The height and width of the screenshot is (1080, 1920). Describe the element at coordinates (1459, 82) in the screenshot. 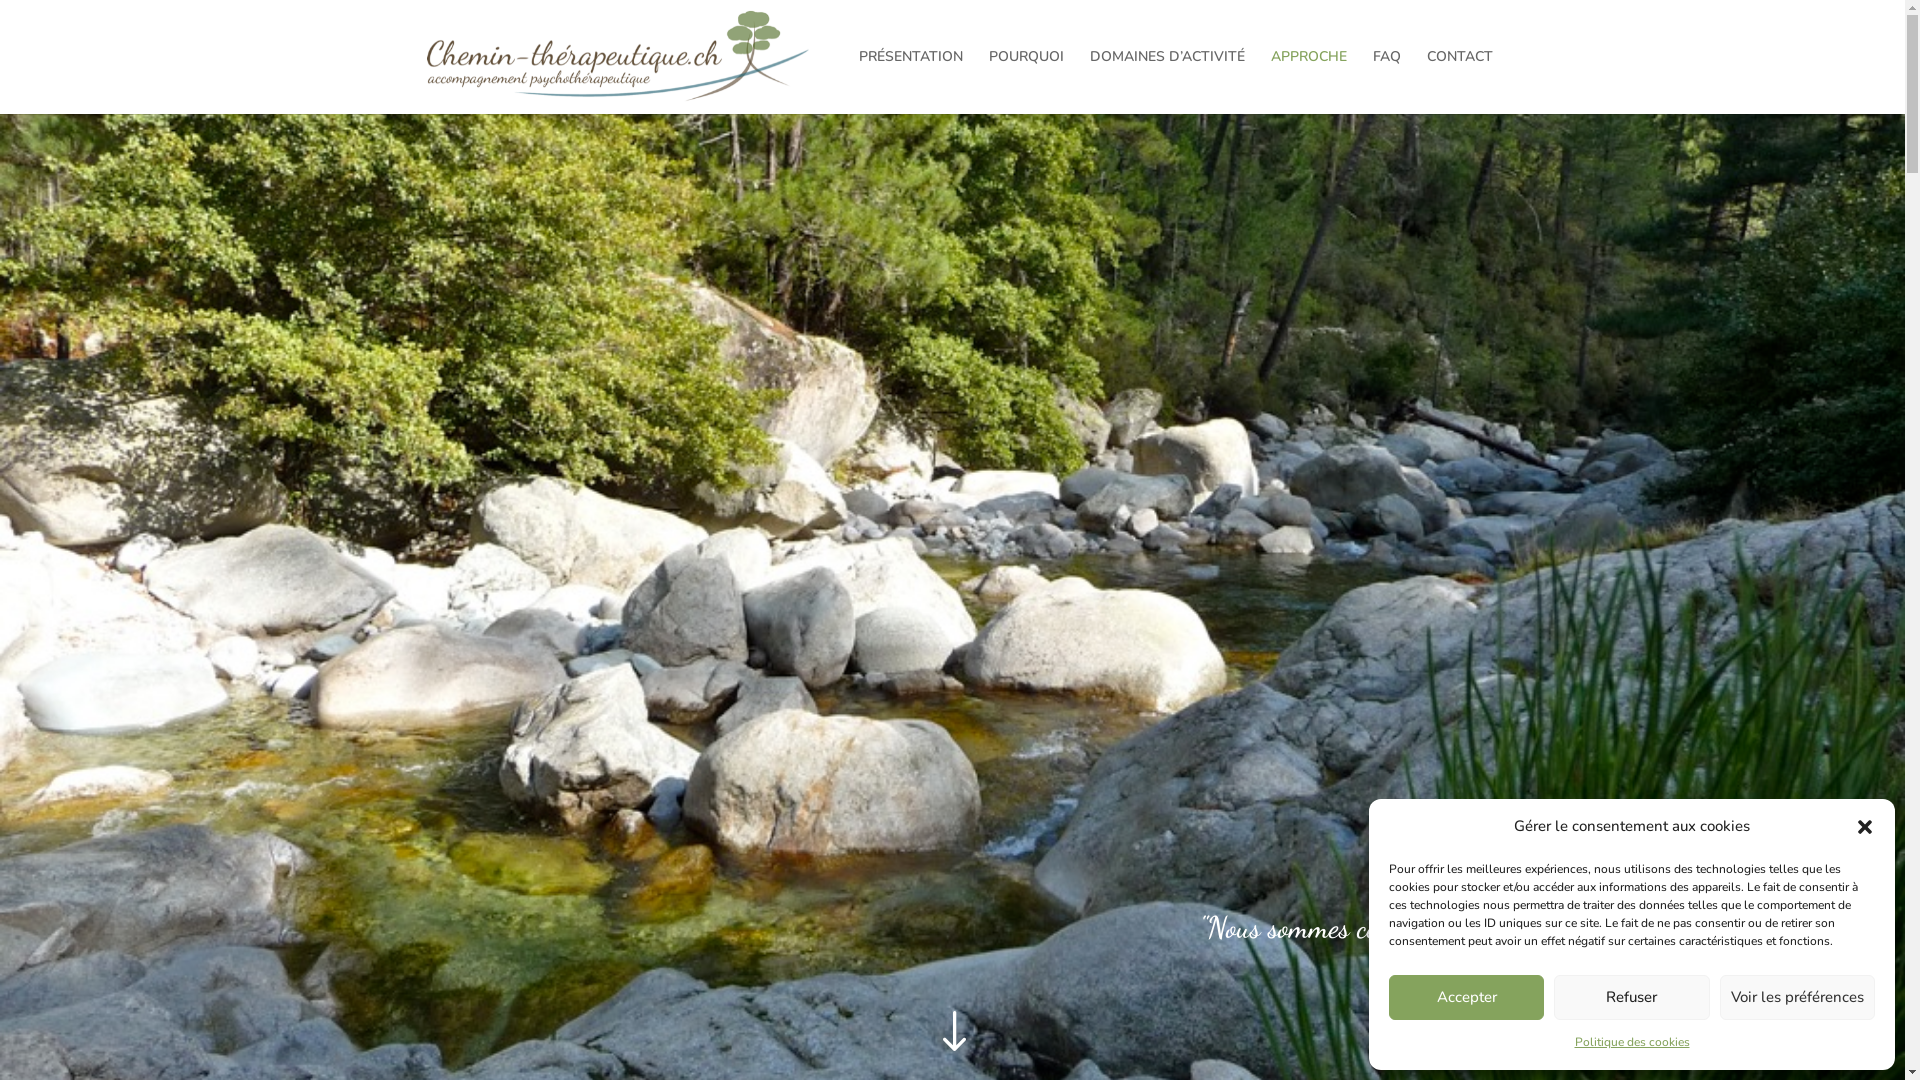

I see `CONTACT` at that location.